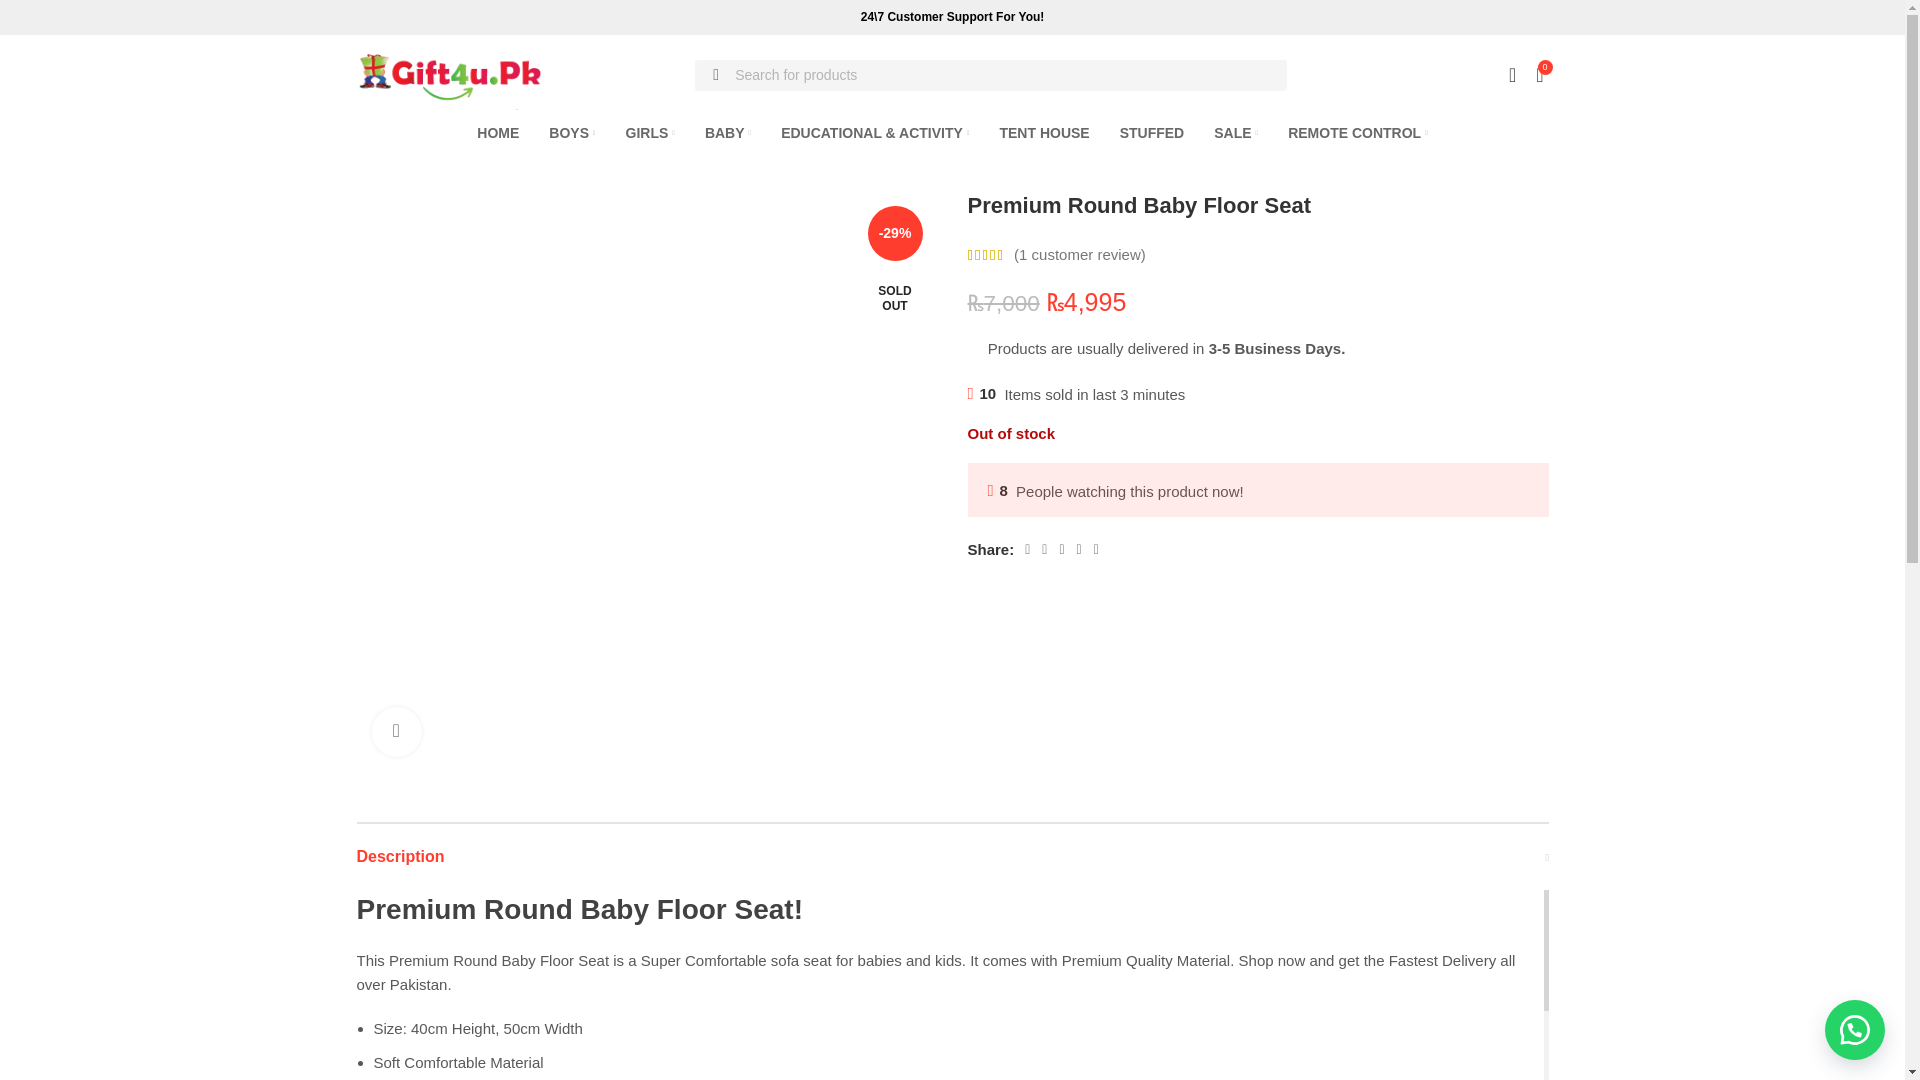 Image resolution: width=1920 pixels, height=1080 pixels. I want to click on BABY, so click(727, 133).